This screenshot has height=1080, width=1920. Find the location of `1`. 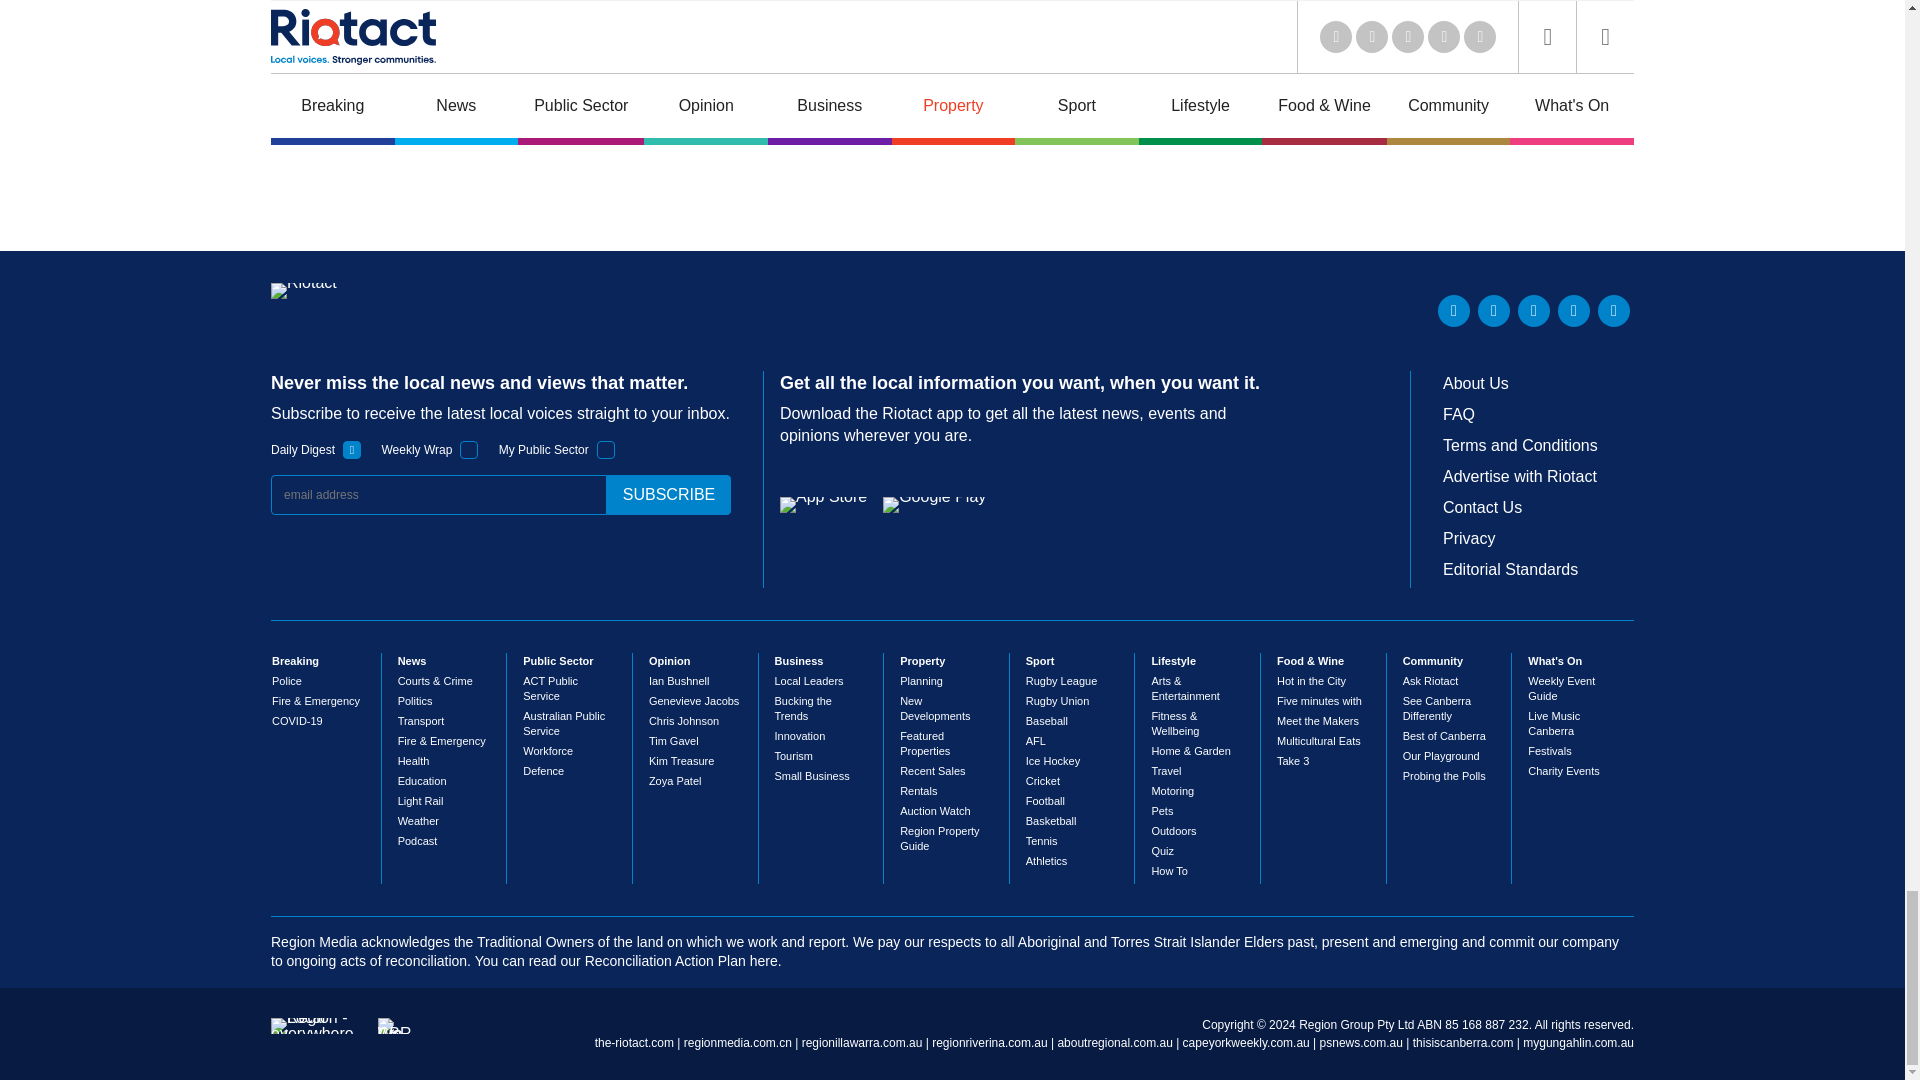

1 is located at coordinates (469, 450).